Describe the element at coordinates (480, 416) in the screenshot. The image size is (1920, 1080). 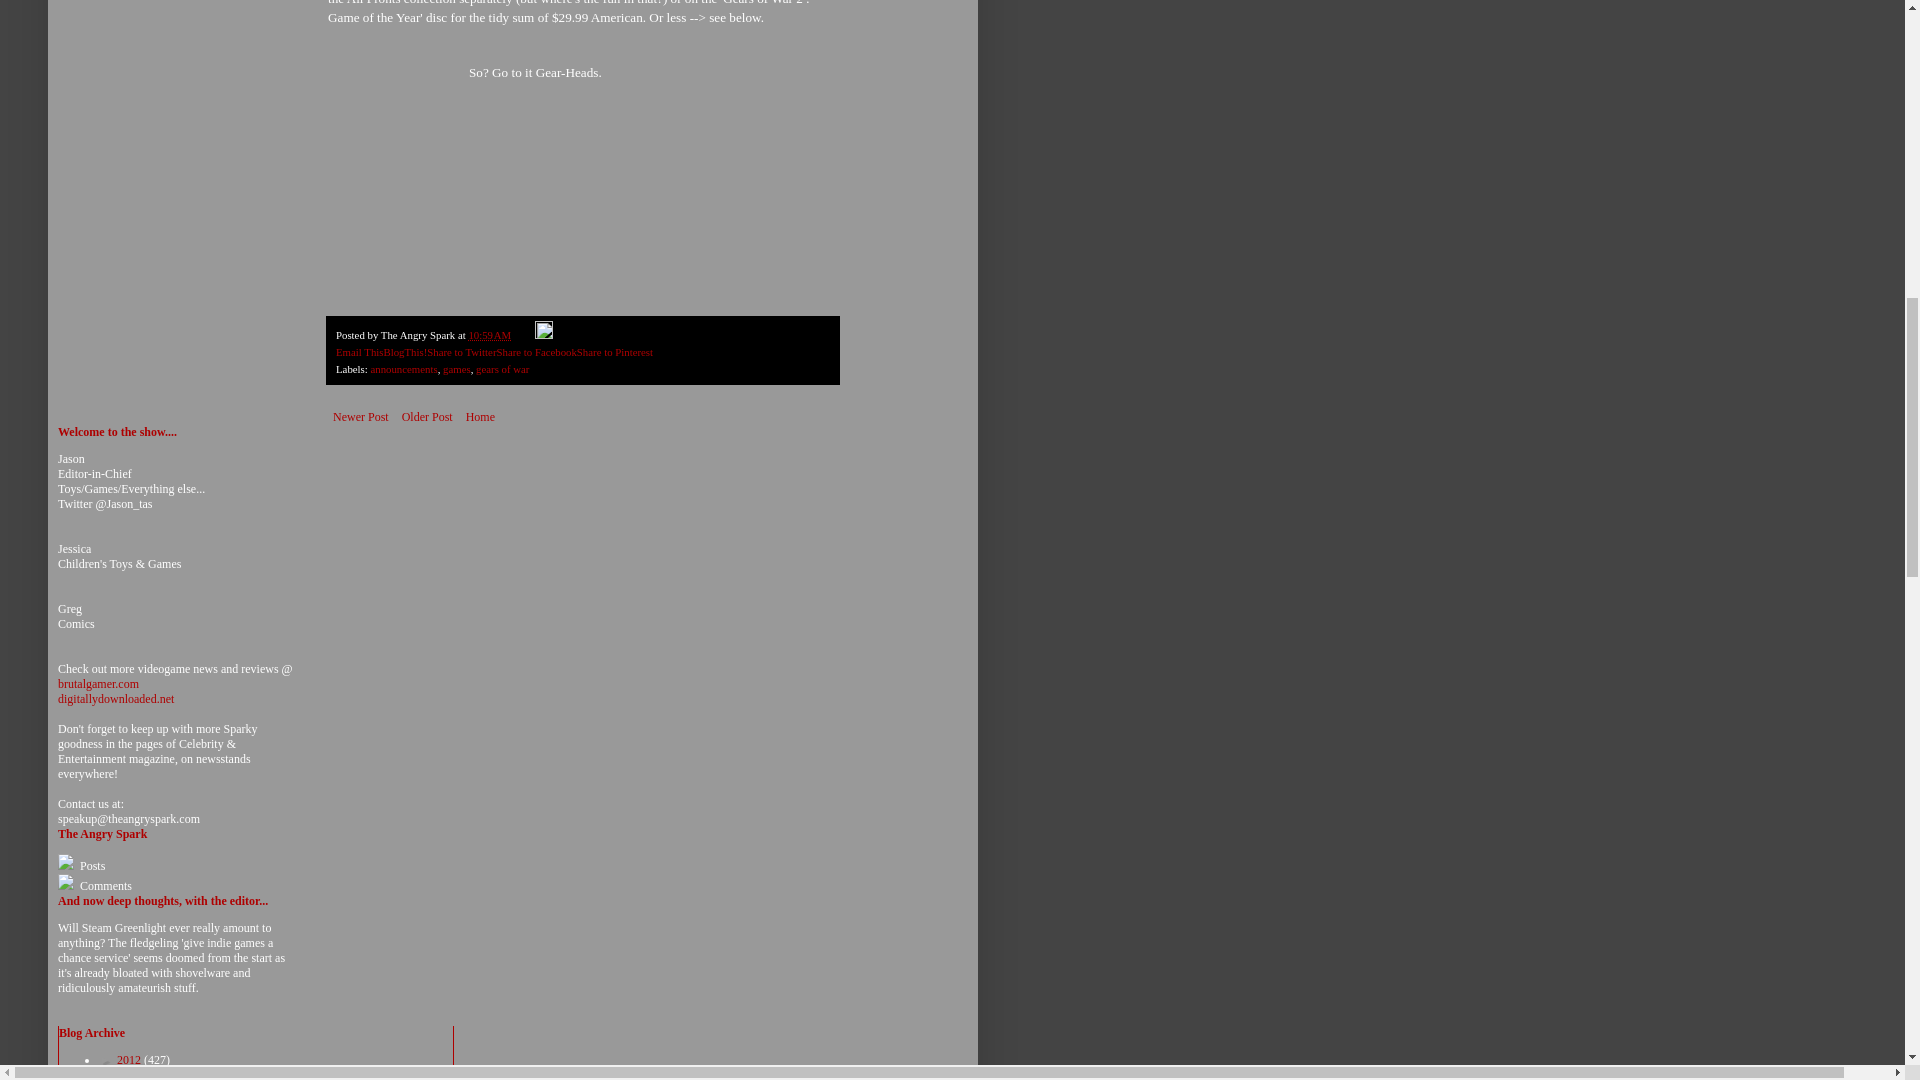
I see `Home` at that location.